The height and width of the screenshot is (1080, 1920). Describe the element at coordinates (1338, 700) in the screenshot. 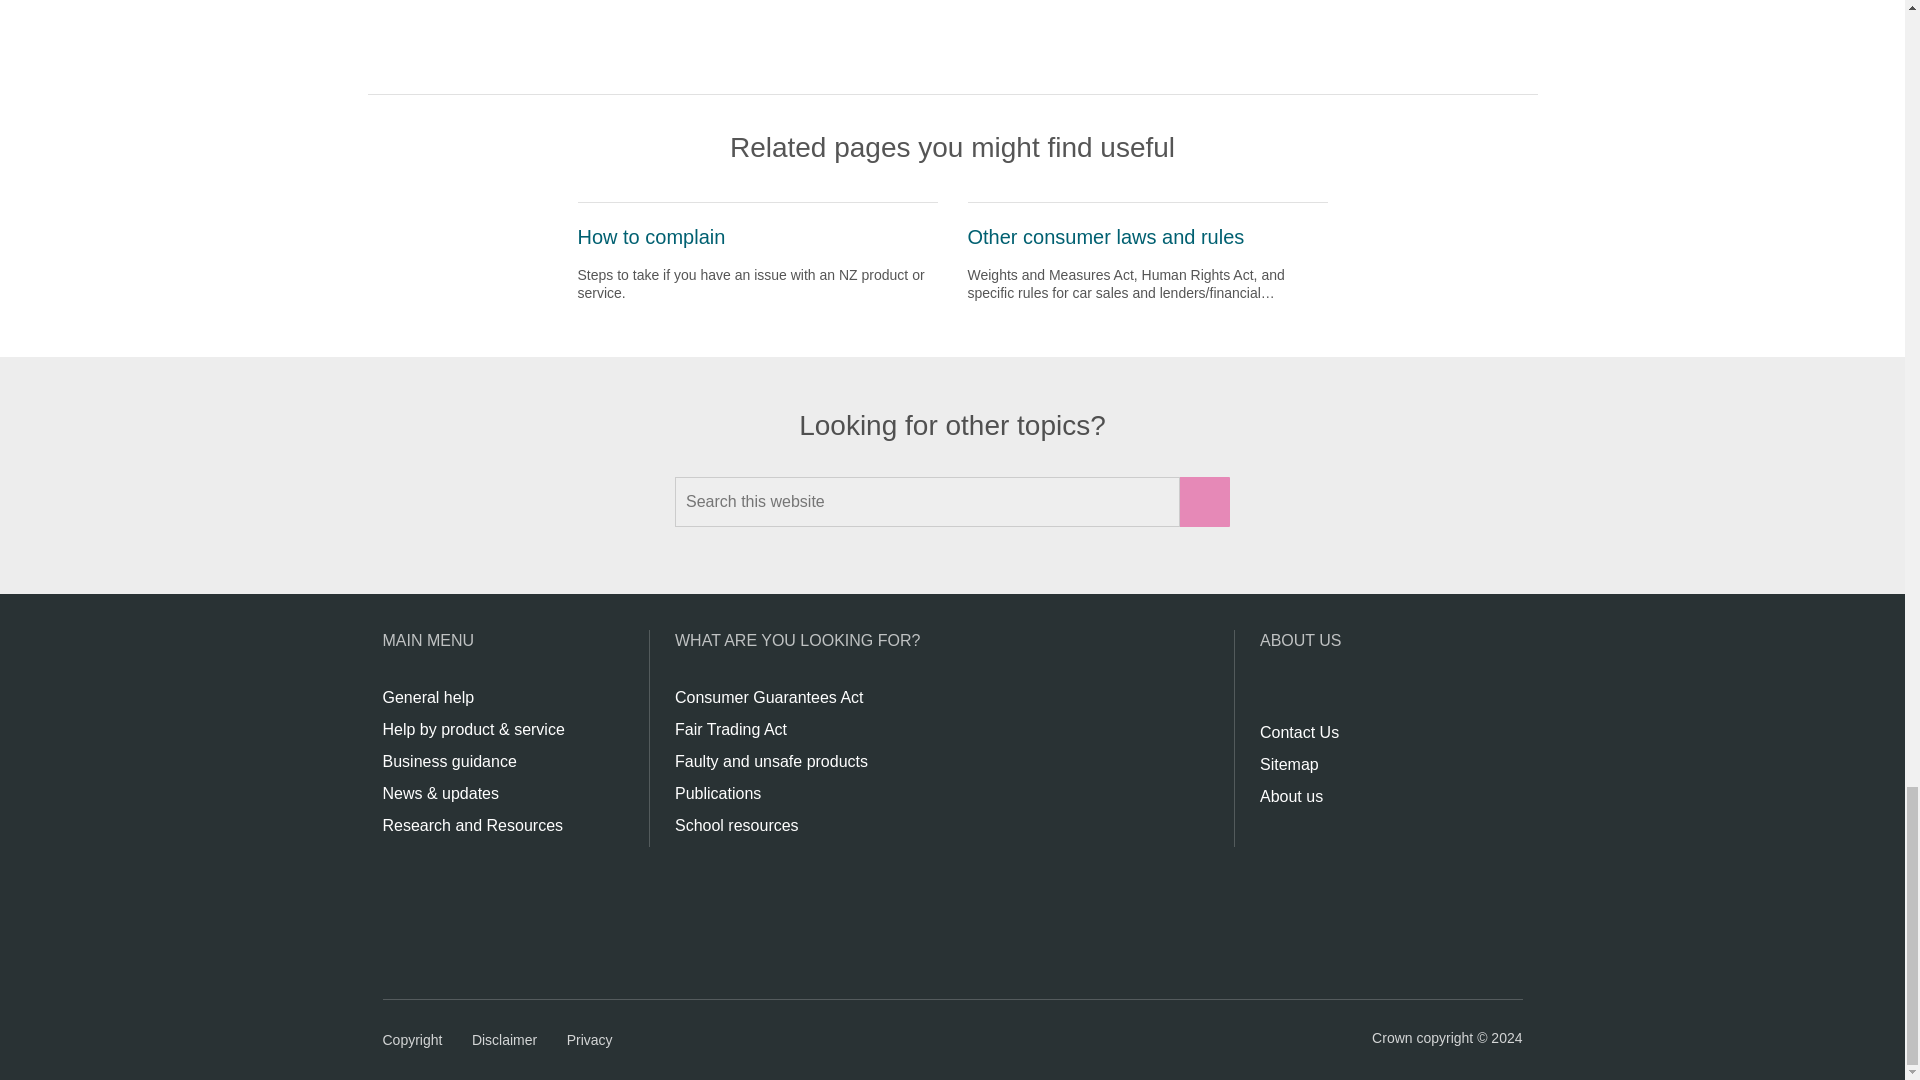

I see `Consumer Protection on YouTube` at that location.